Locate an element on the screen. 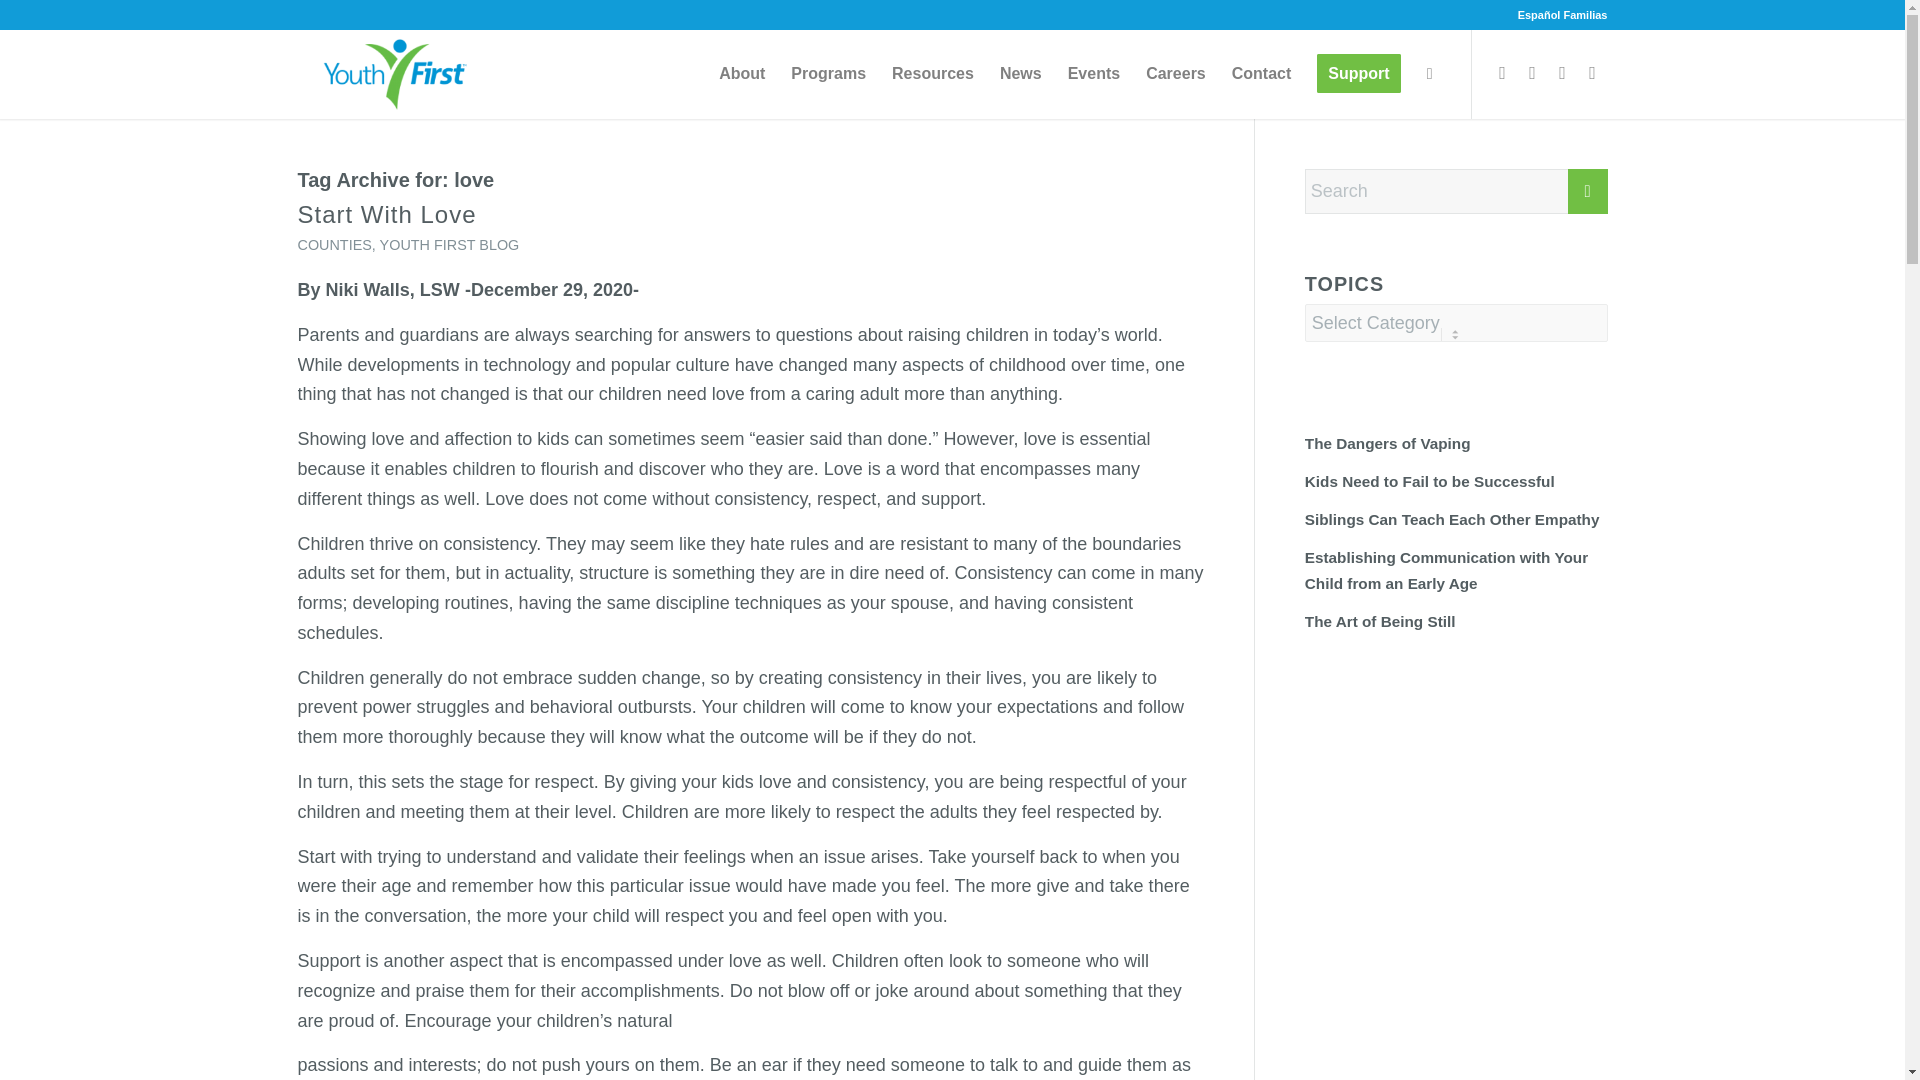 The image size is (1920, 1080). Facebook is located at coordinates (1503, 72).